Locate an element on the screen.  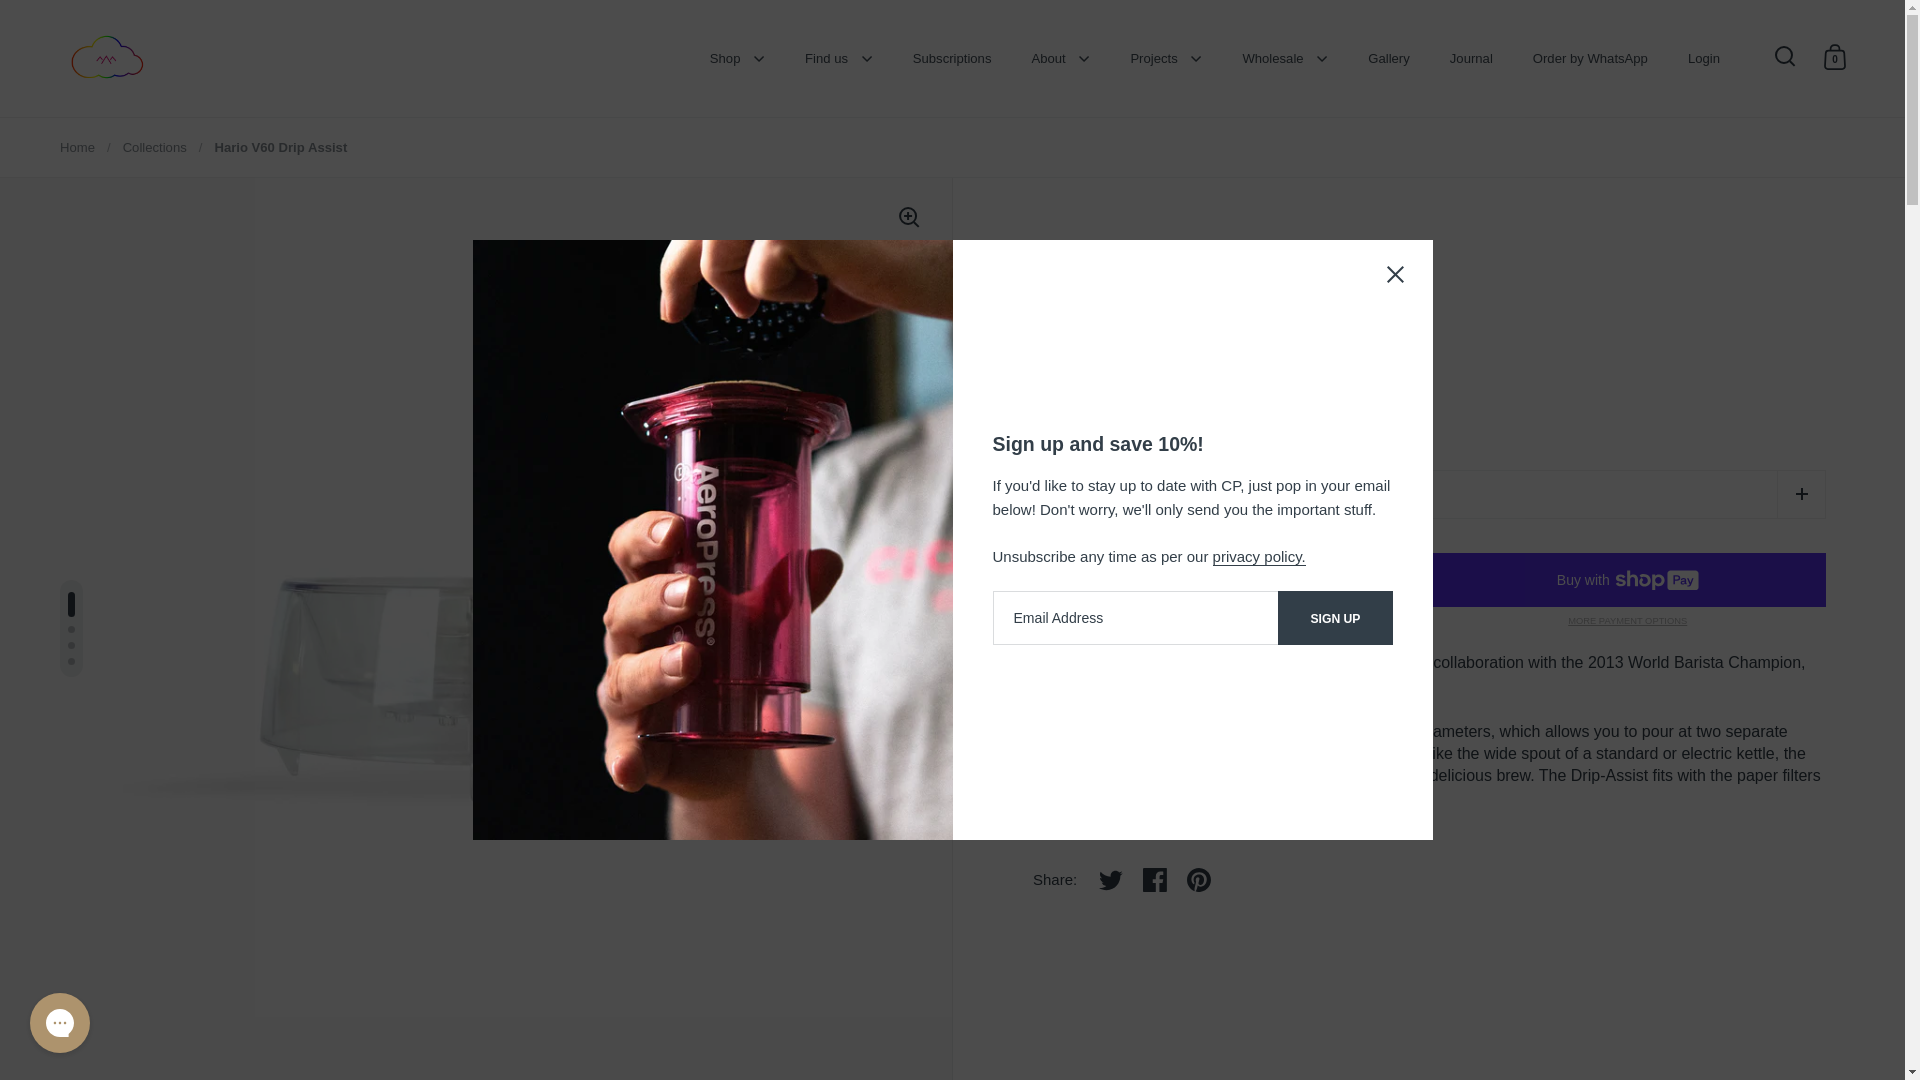
Share on twitter is located at coordinates (1110, 879).